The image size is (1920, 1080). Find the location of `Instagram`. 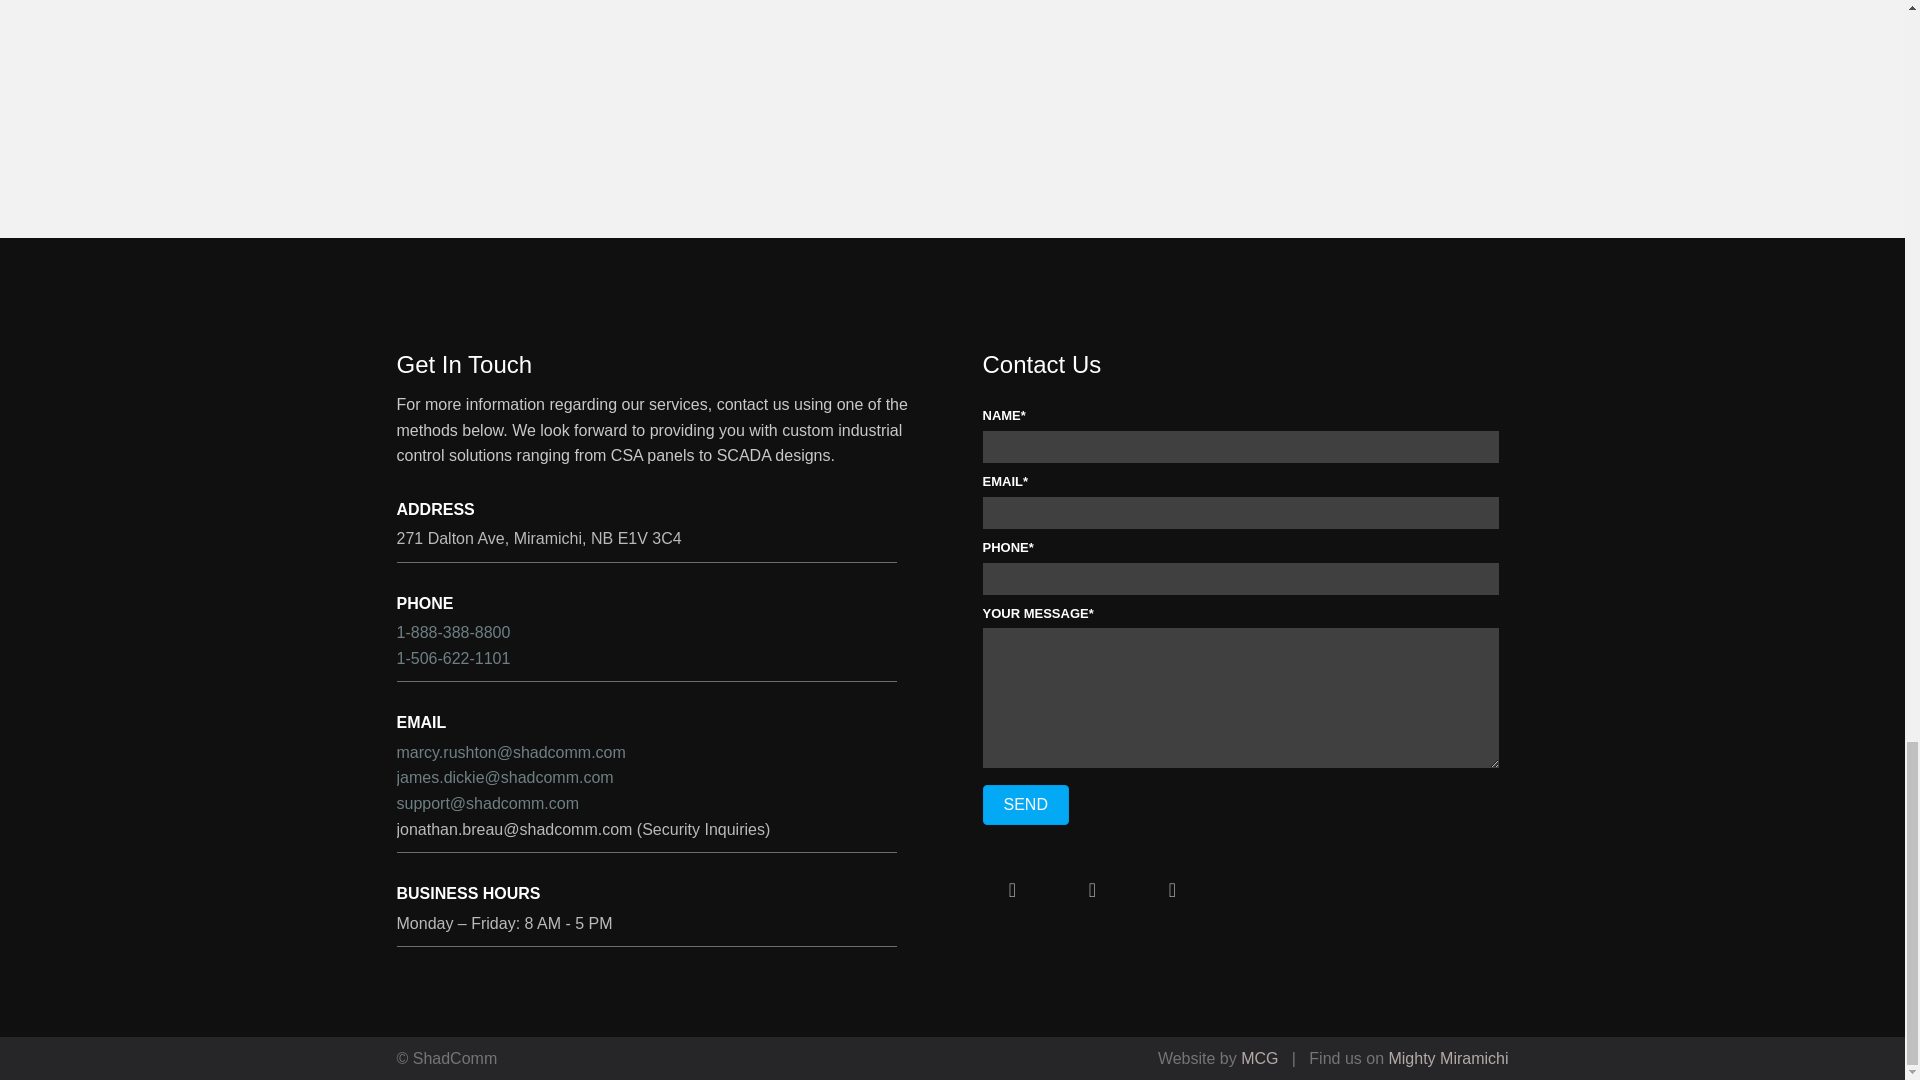

Instagram is located at coordinates (1172, 890).